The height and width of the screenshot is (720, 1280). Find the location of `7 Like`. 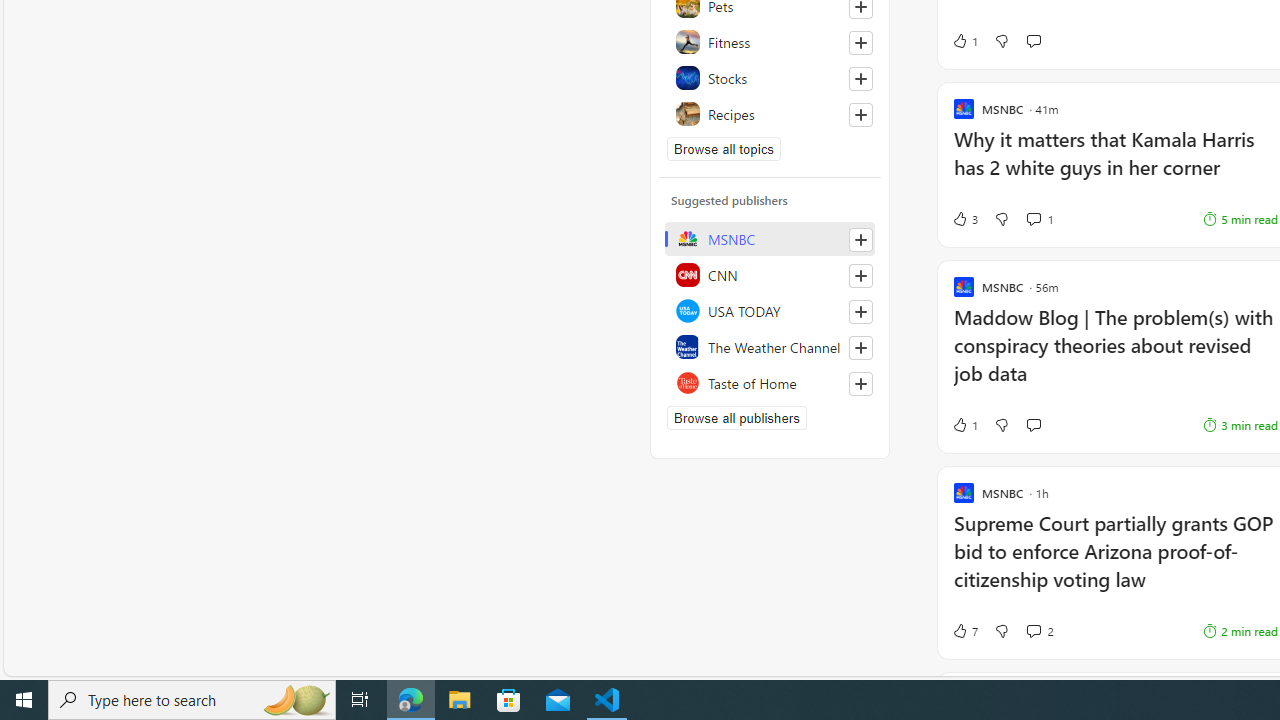

7 Like is located at coordinates (964, 630).